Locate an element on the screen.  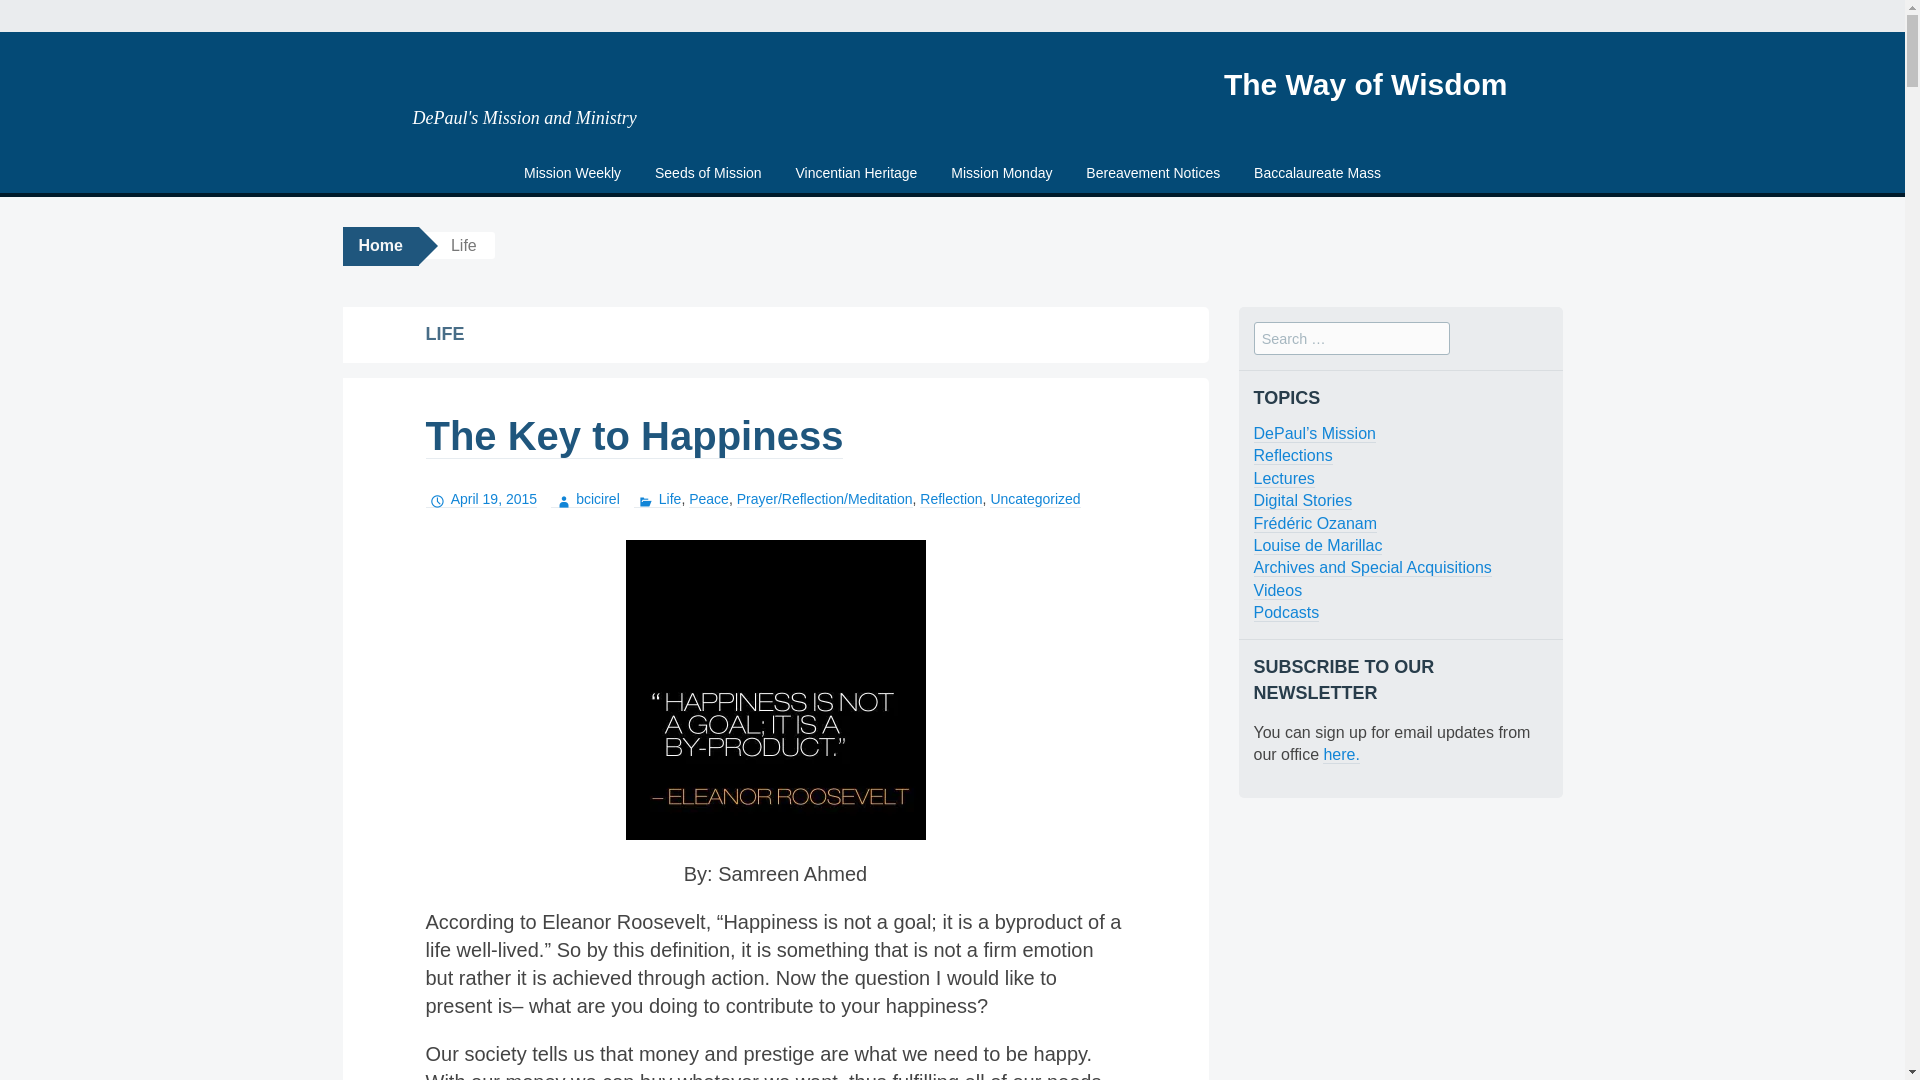
April 19, 2015 is located at coordinates (482, 499).